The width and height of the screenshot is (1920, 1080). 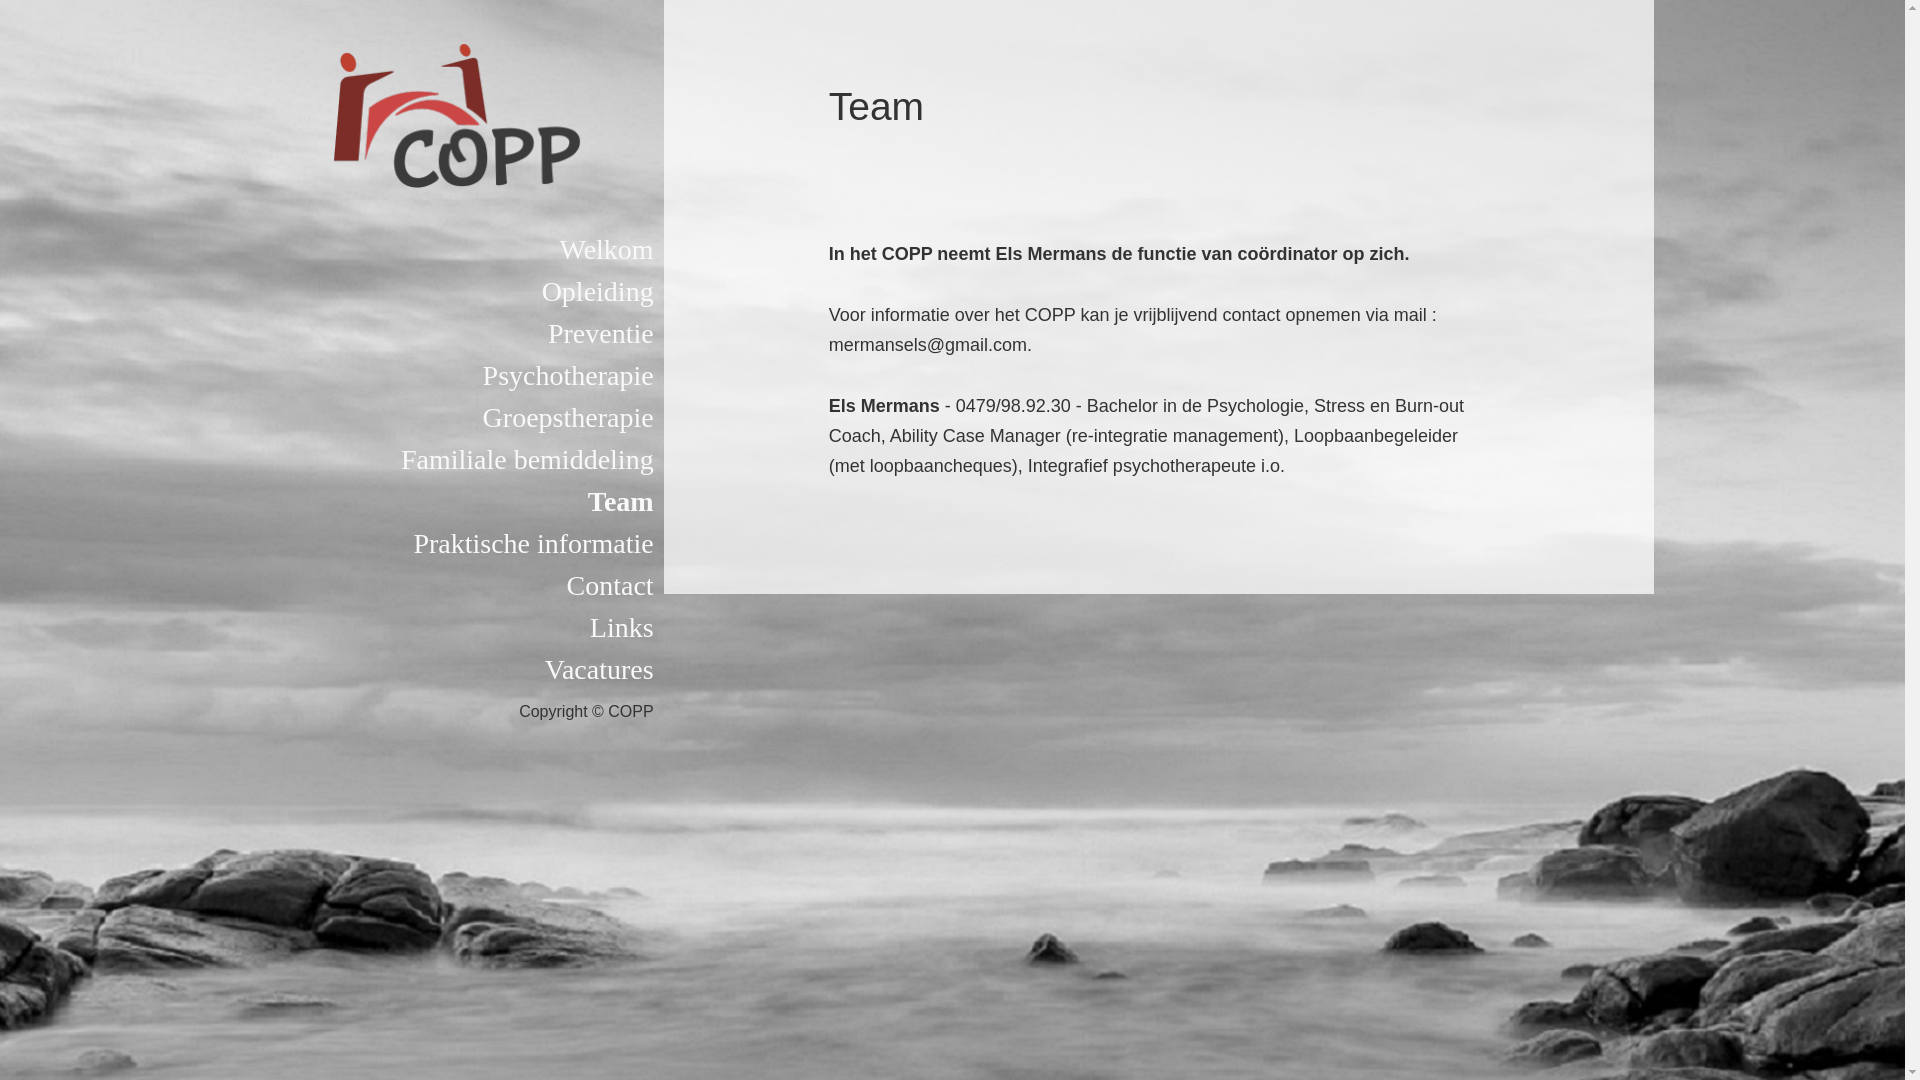 What do you see at coordinates (439, 250) in the screenshot?
I see `Welkom` at bounding box center [439, 250].